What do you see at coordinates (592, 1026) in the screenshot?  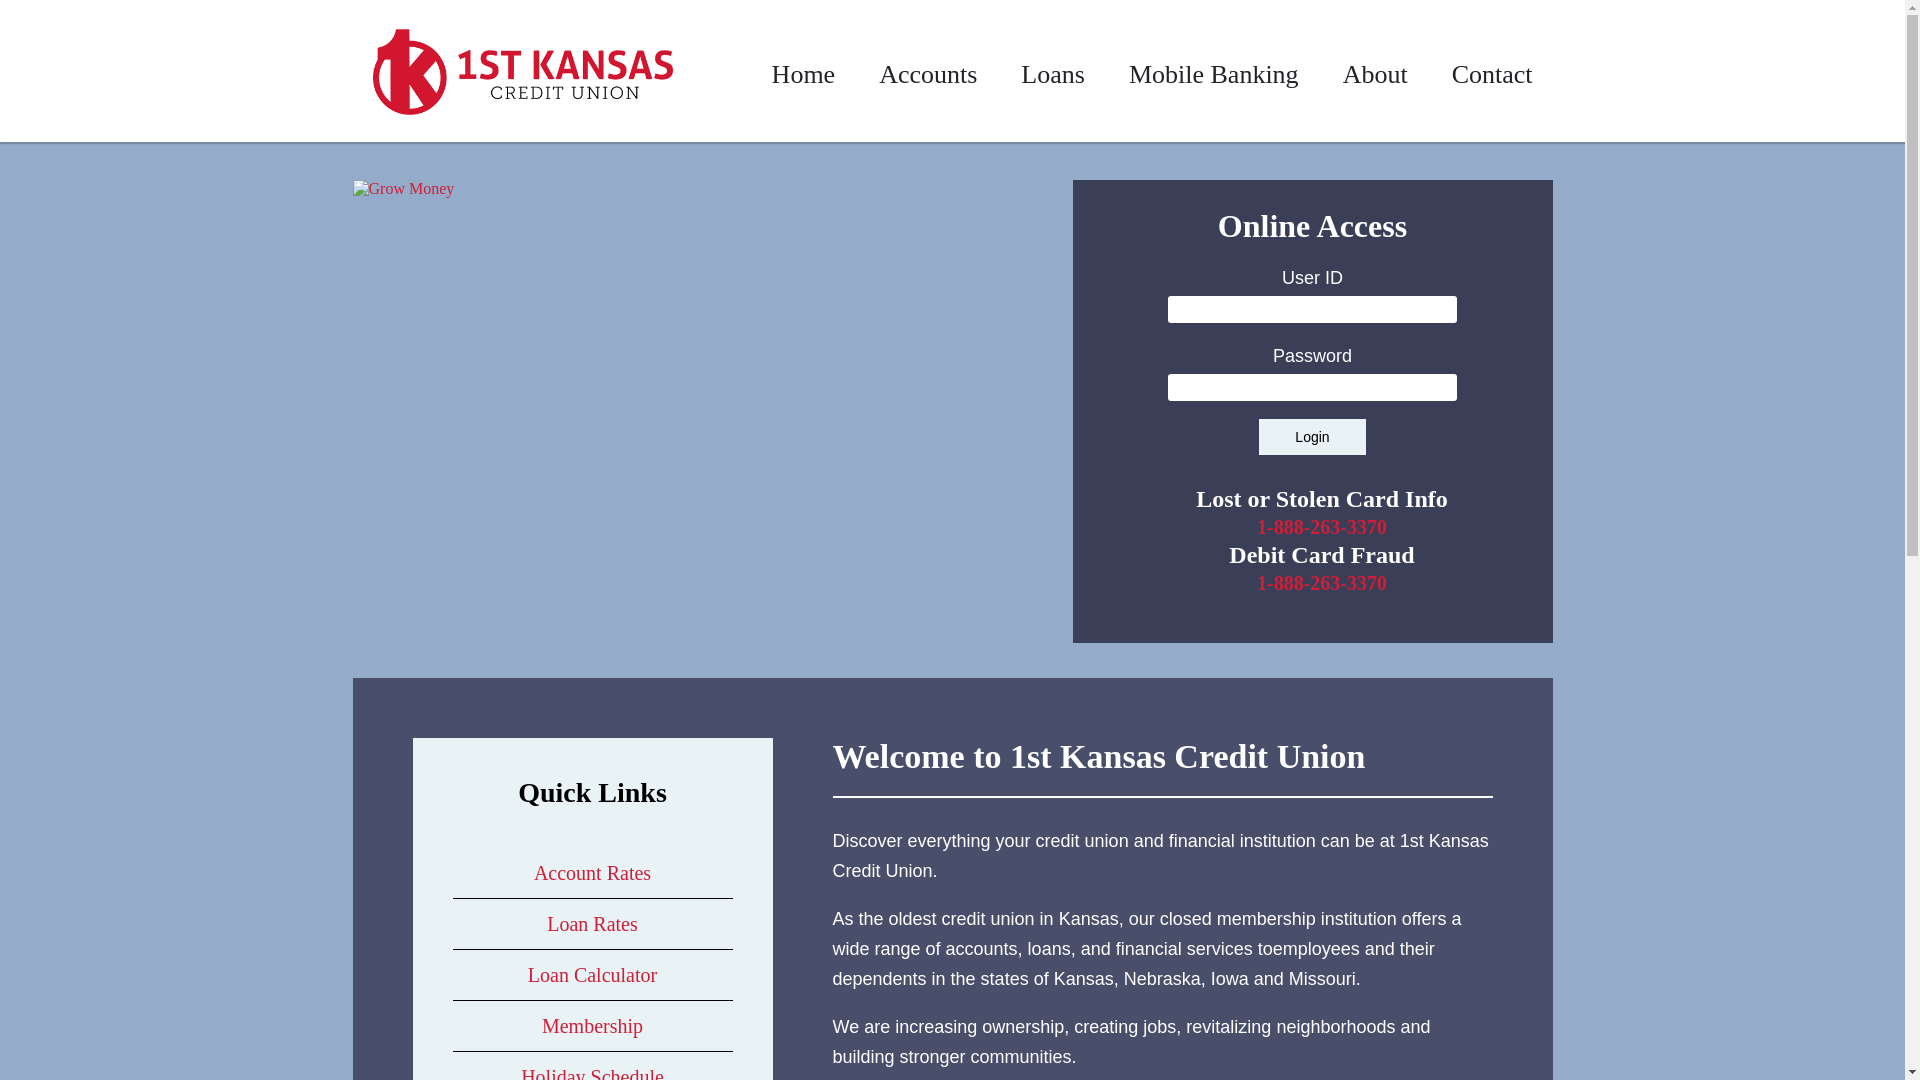 I see `Membership` at bounding box center [592, 1026].